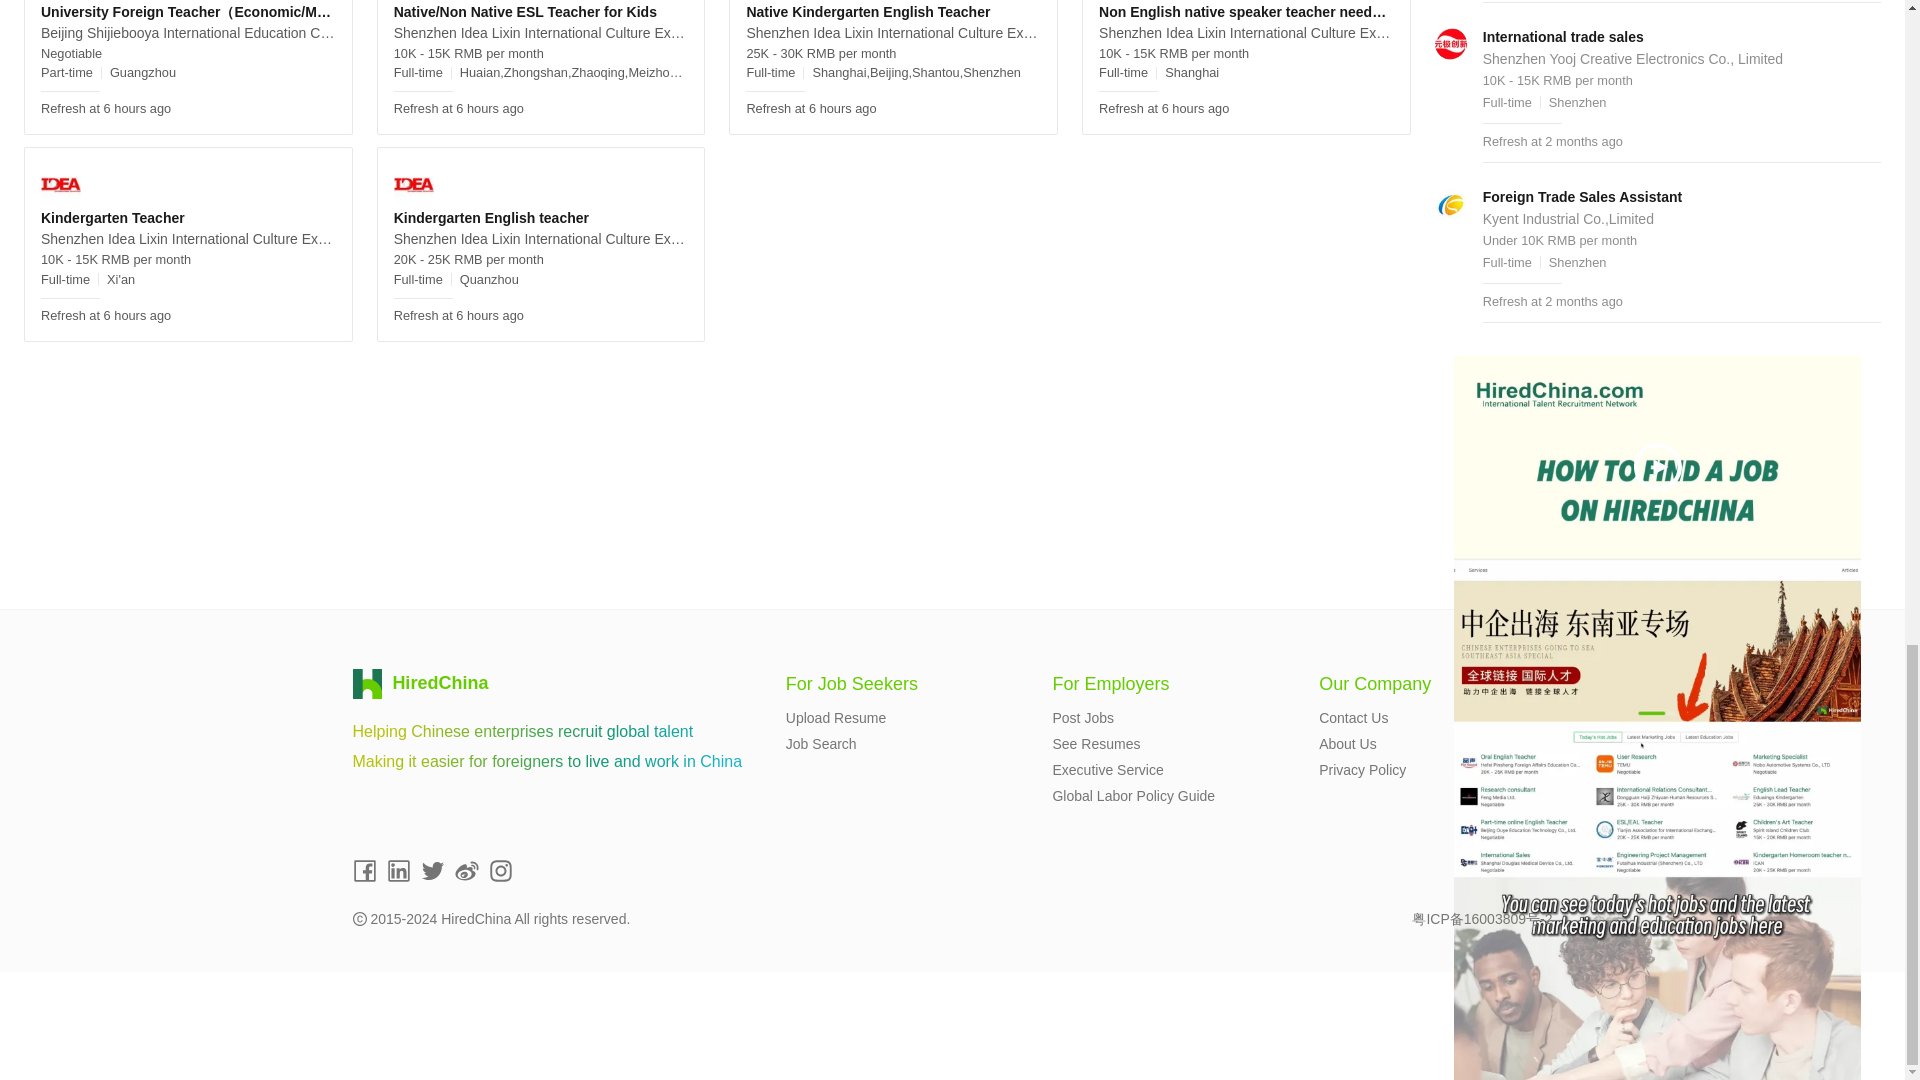 This screenshot has height=1080, width=1920. I want to click on Upload Resume, so click(835, 717).